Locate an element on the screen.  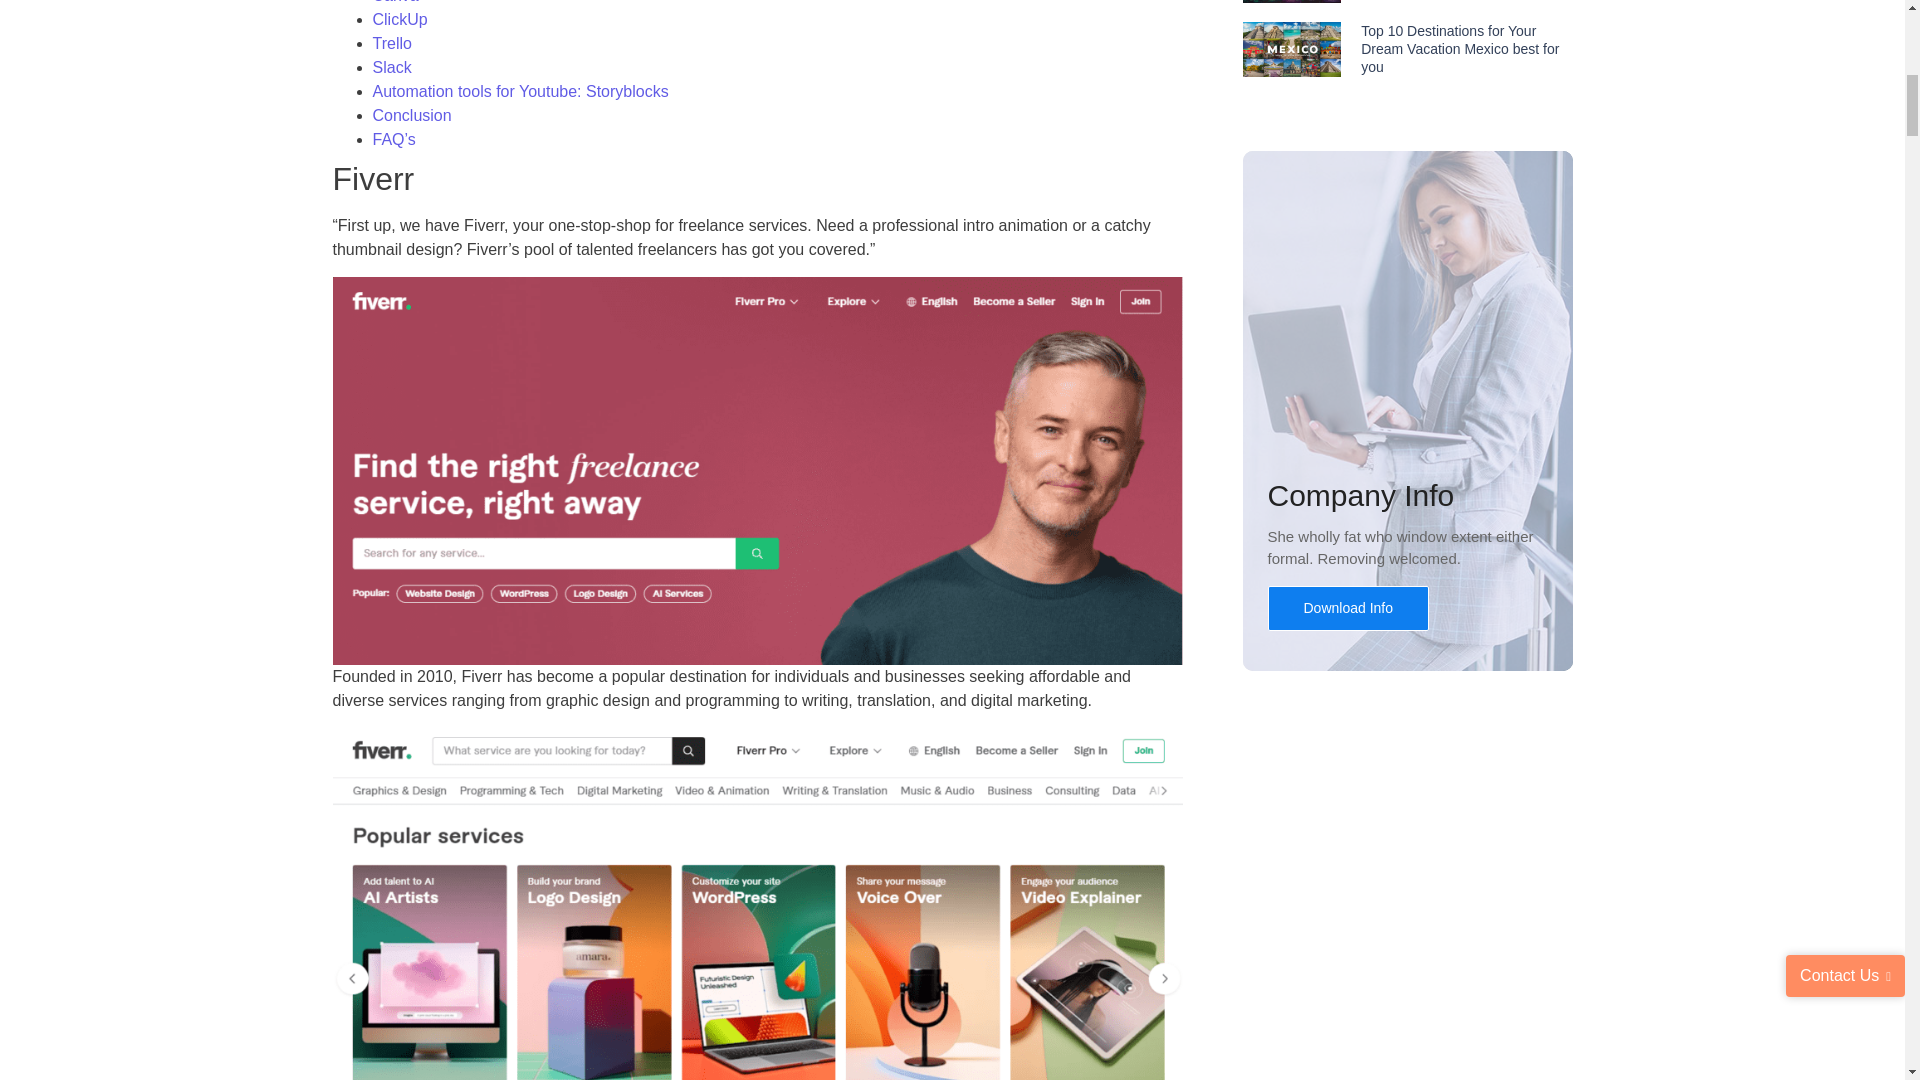
Canva is located at coordinates (395, 2).